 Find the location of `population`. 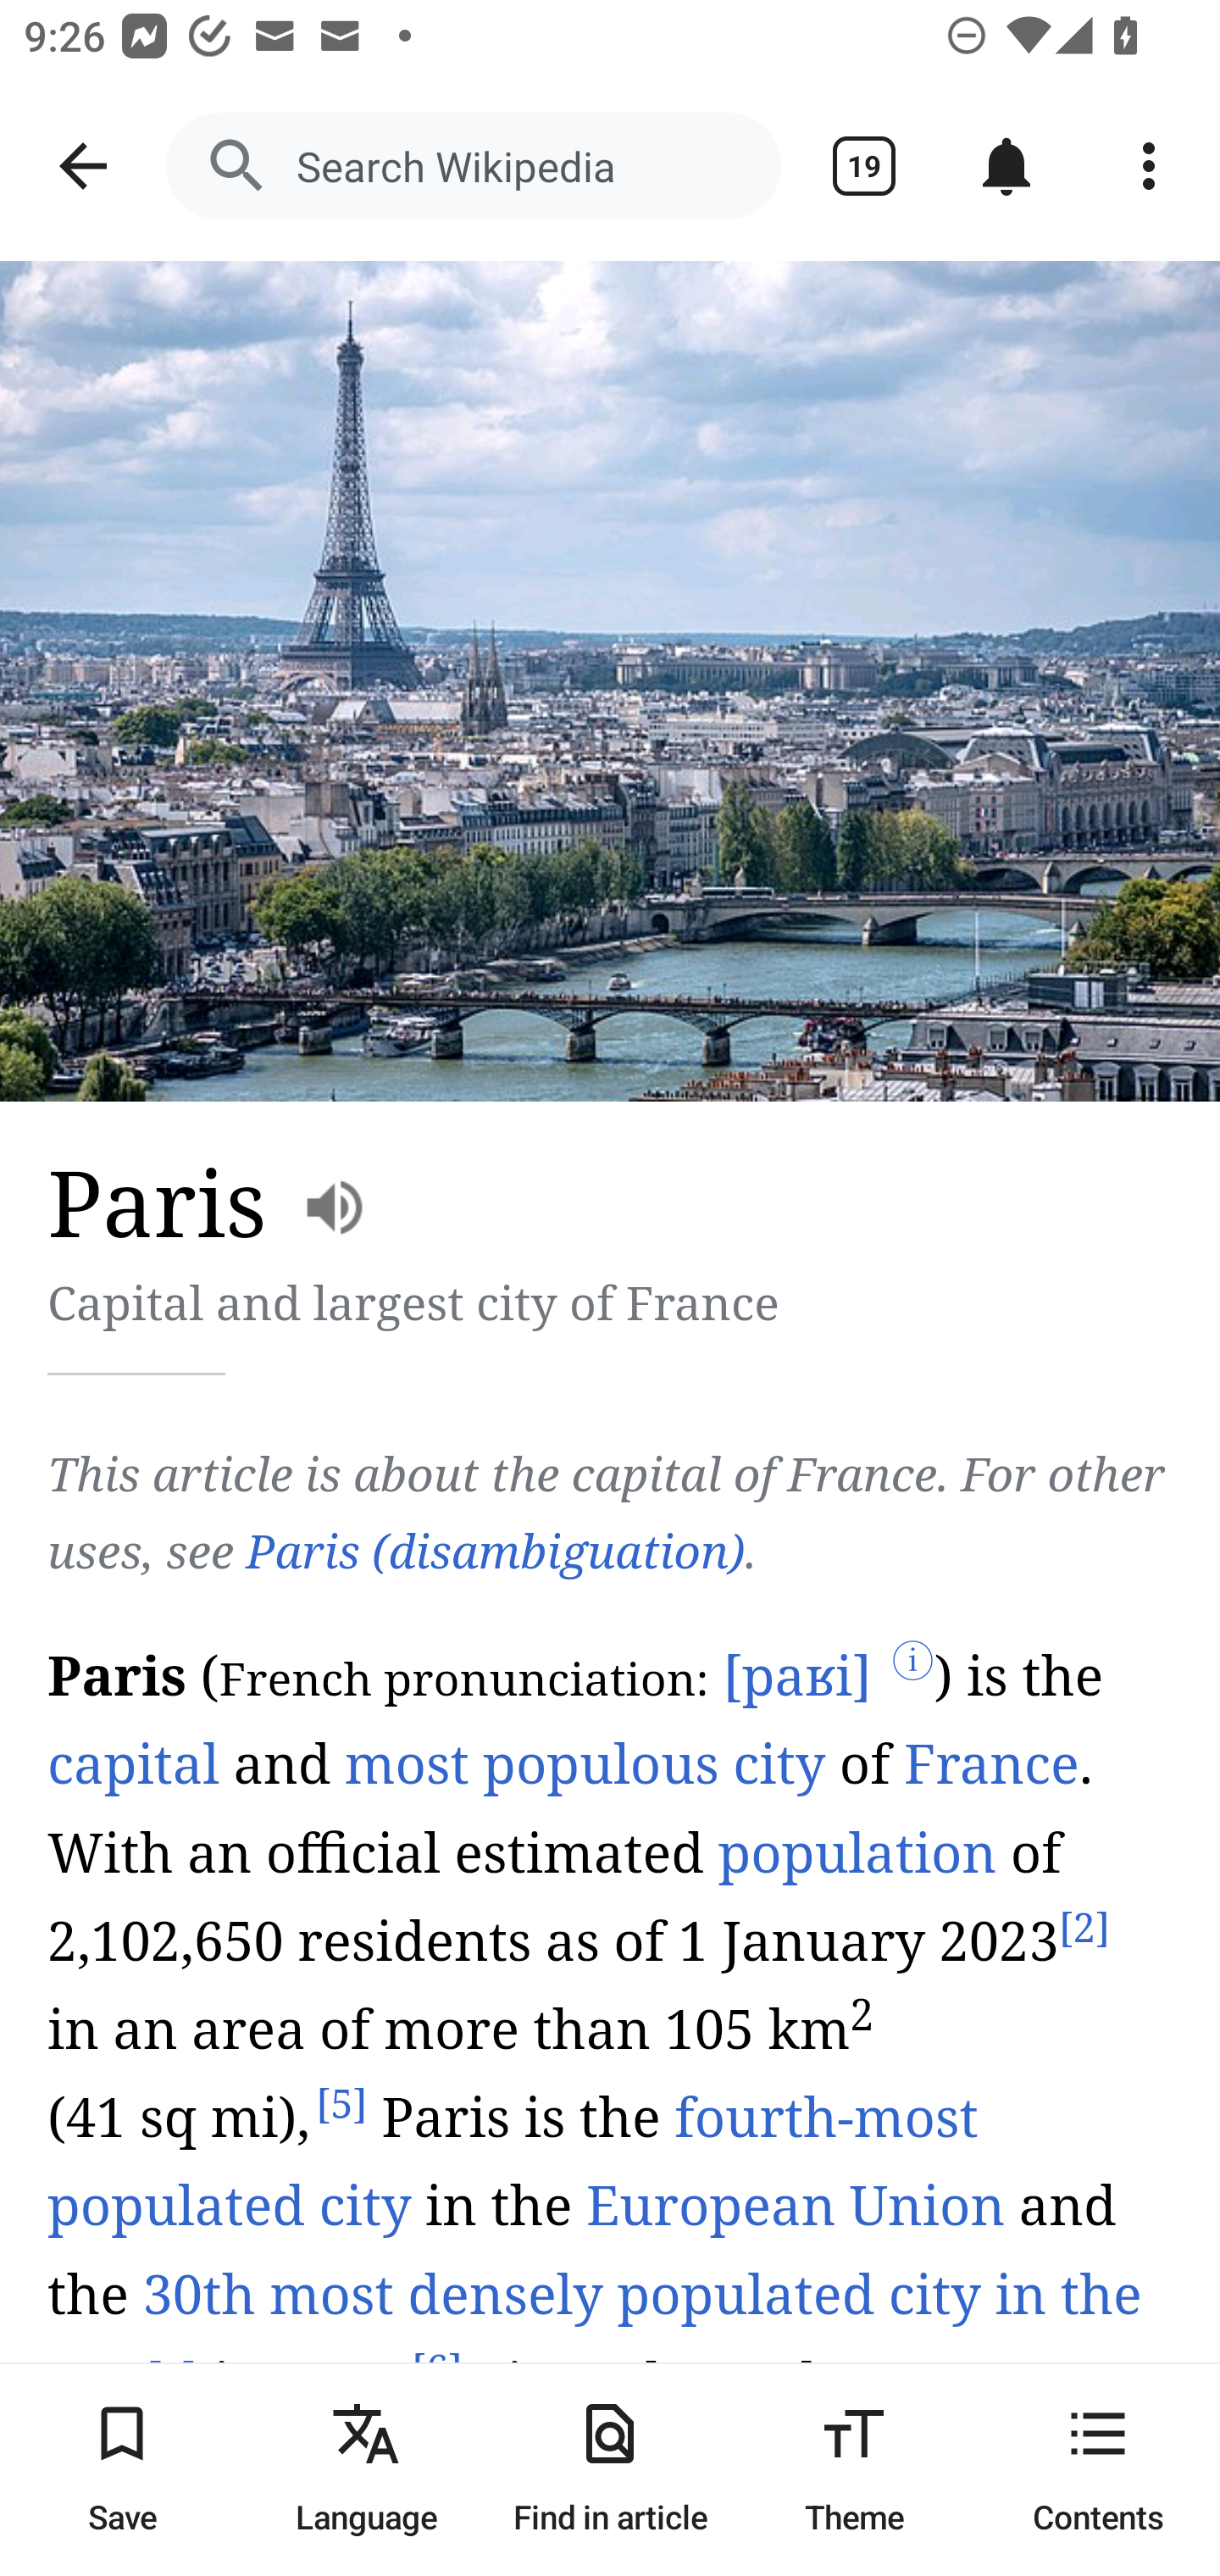

population is located at coordinates (857, 1853).